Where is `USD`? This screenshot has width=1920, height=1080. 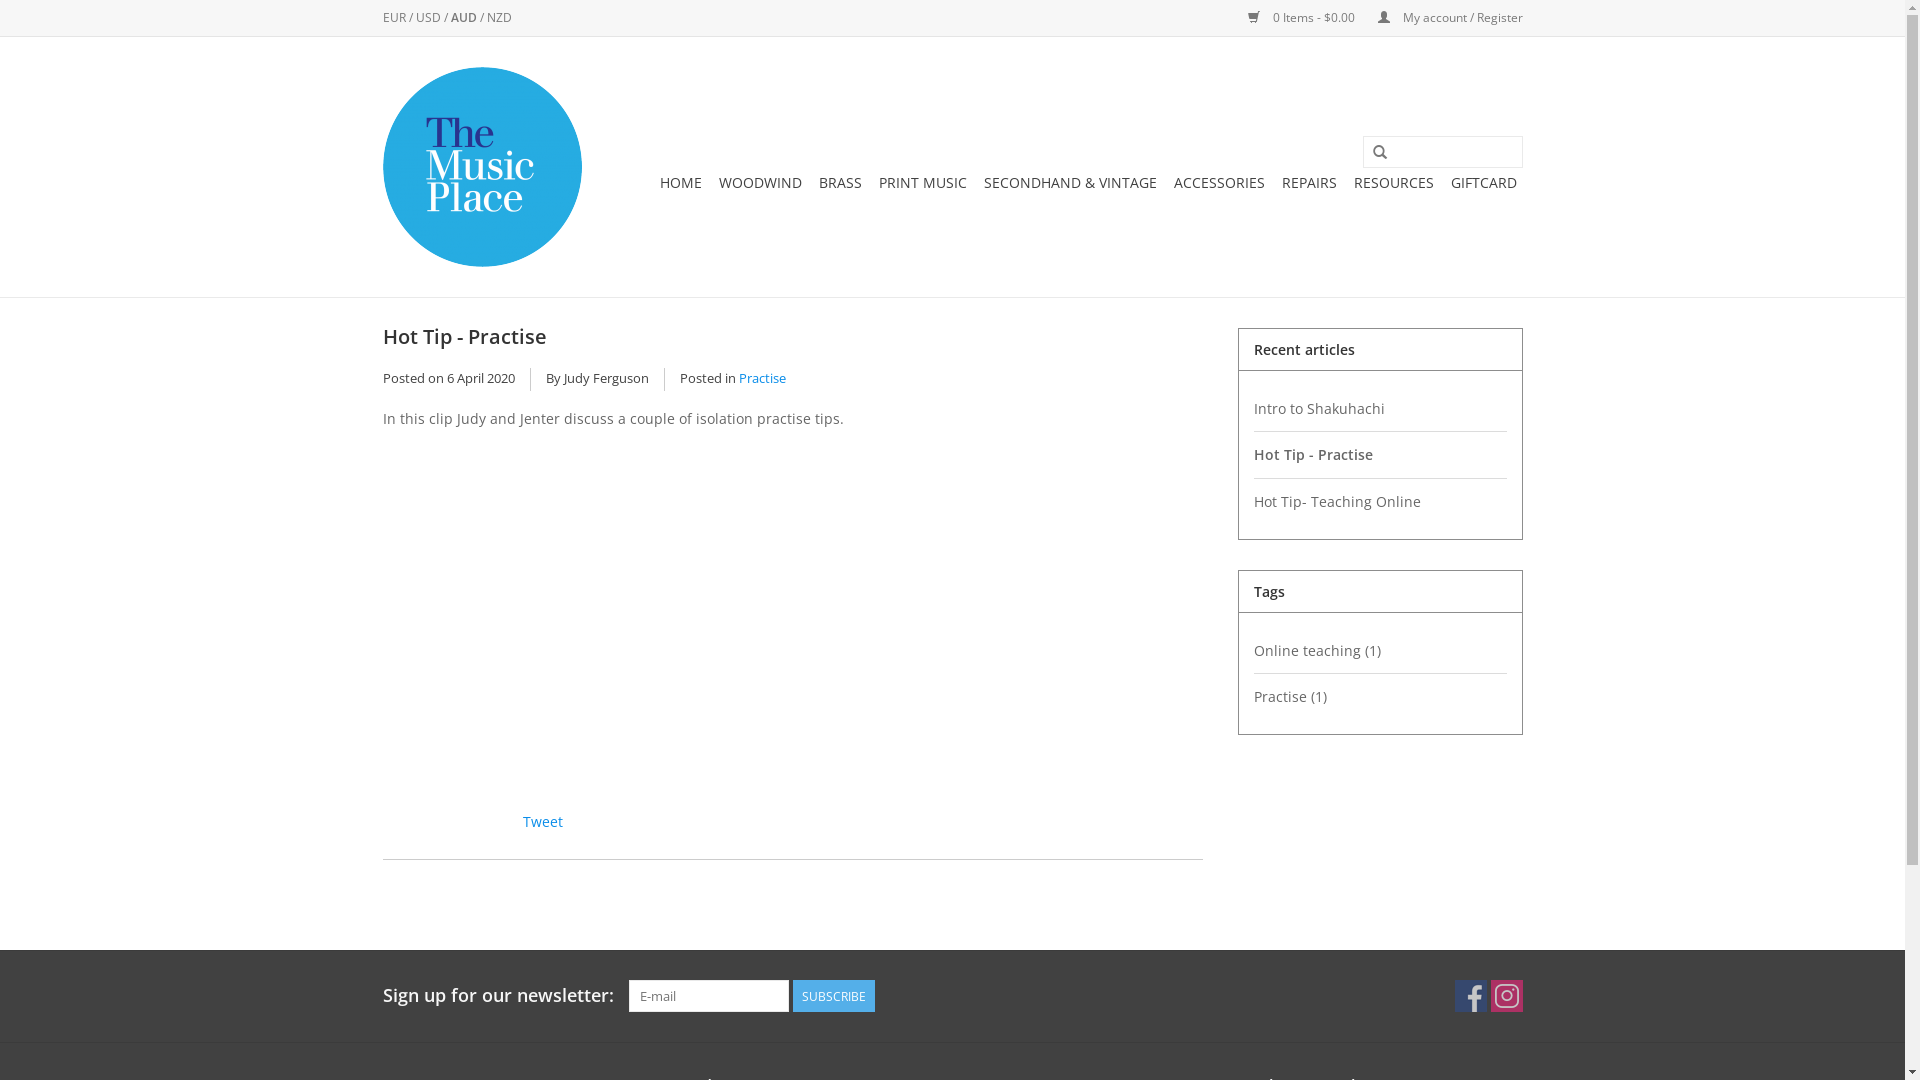
USD is located at coordinates (430, 18).